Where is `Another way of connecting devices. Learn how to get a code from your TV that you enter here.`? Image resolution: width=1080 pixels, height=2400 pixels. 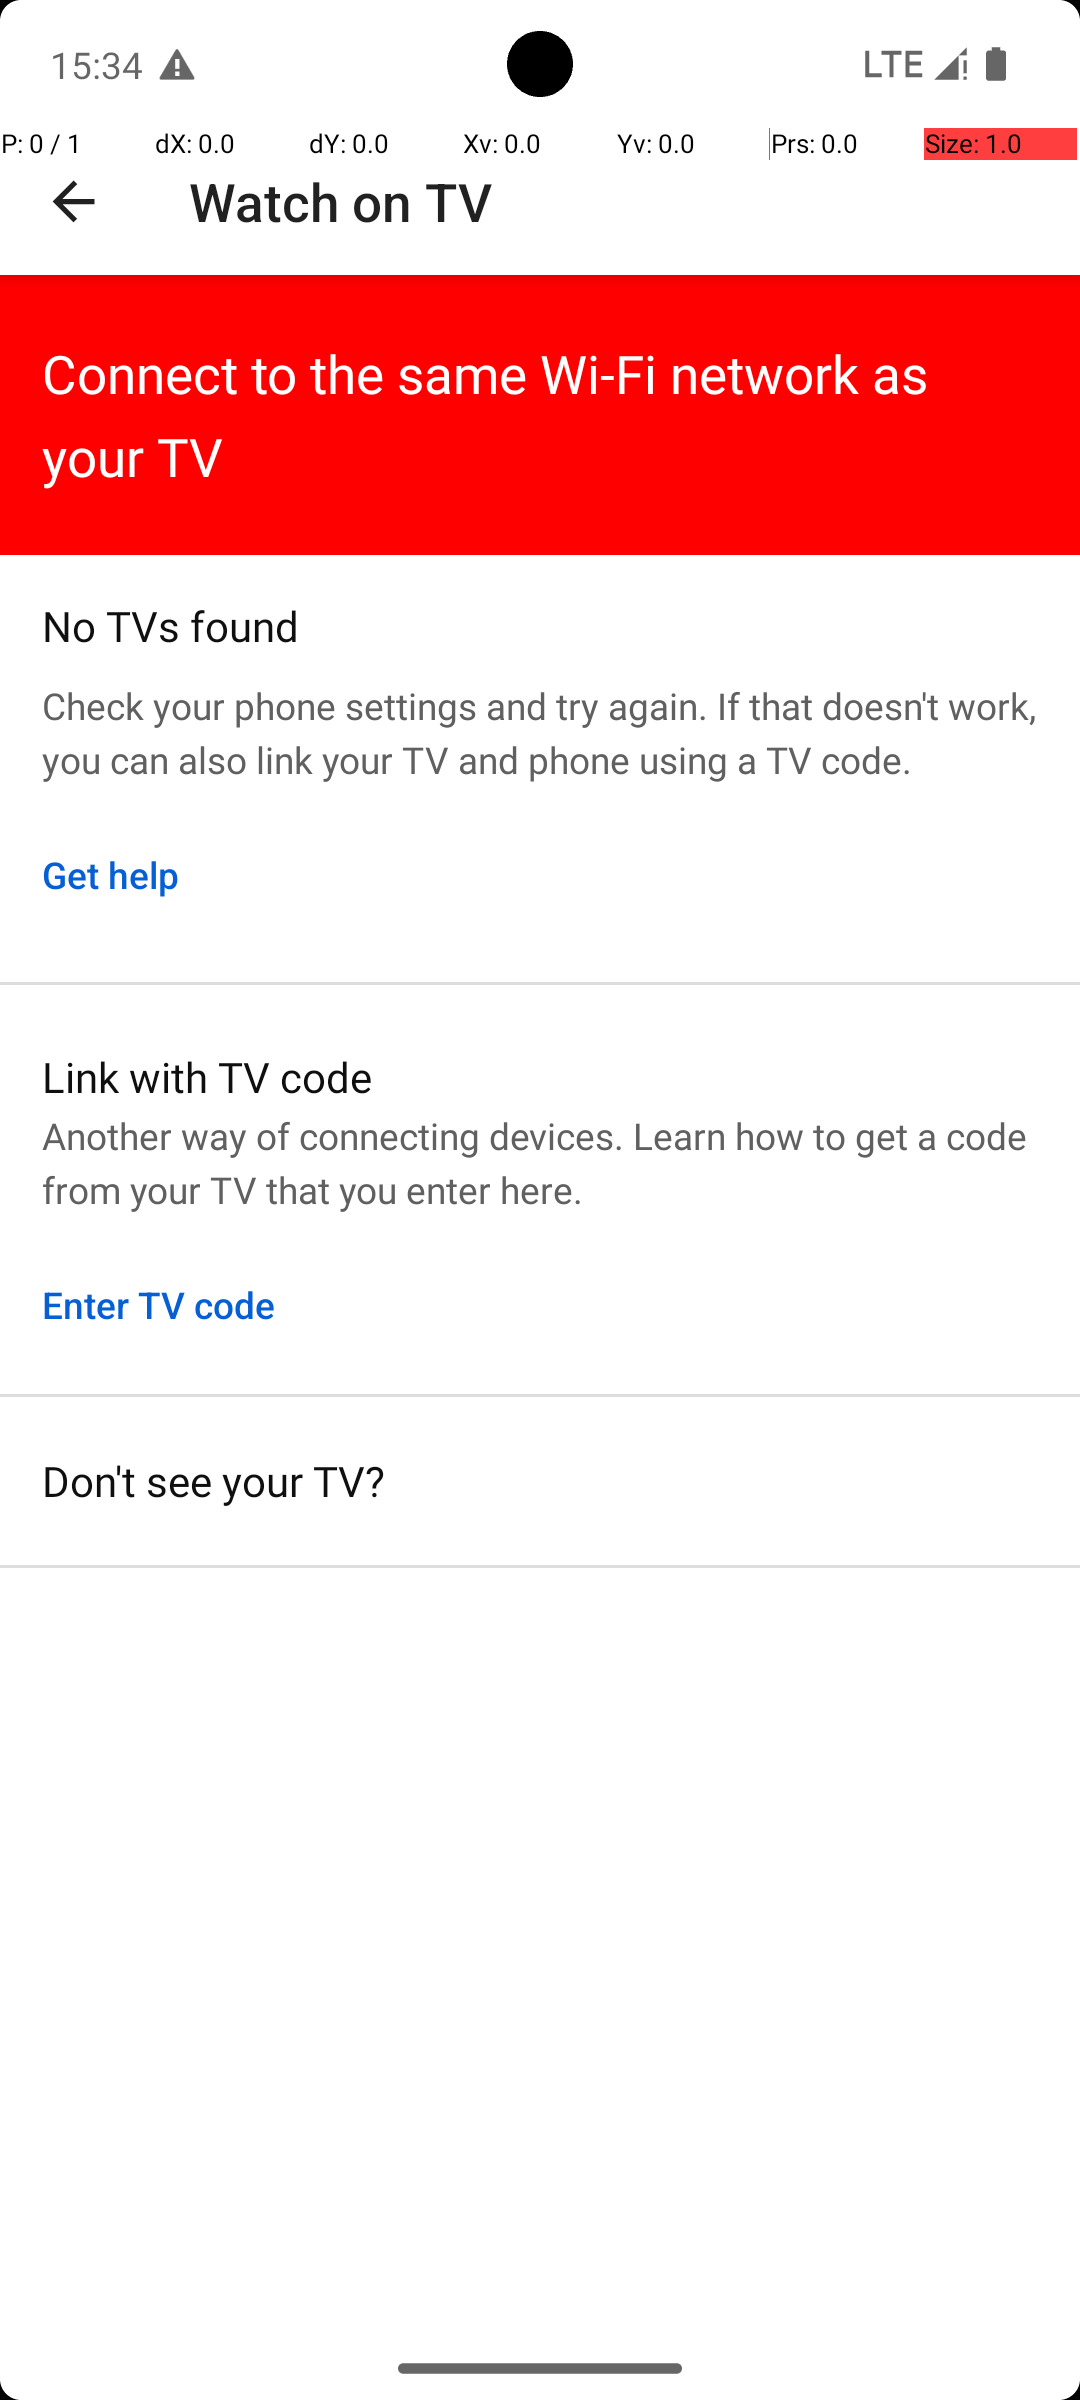 Another way of connecting devices. Learn how to get a code from your TV that you enter here. is located at coordinates (540, 1162).